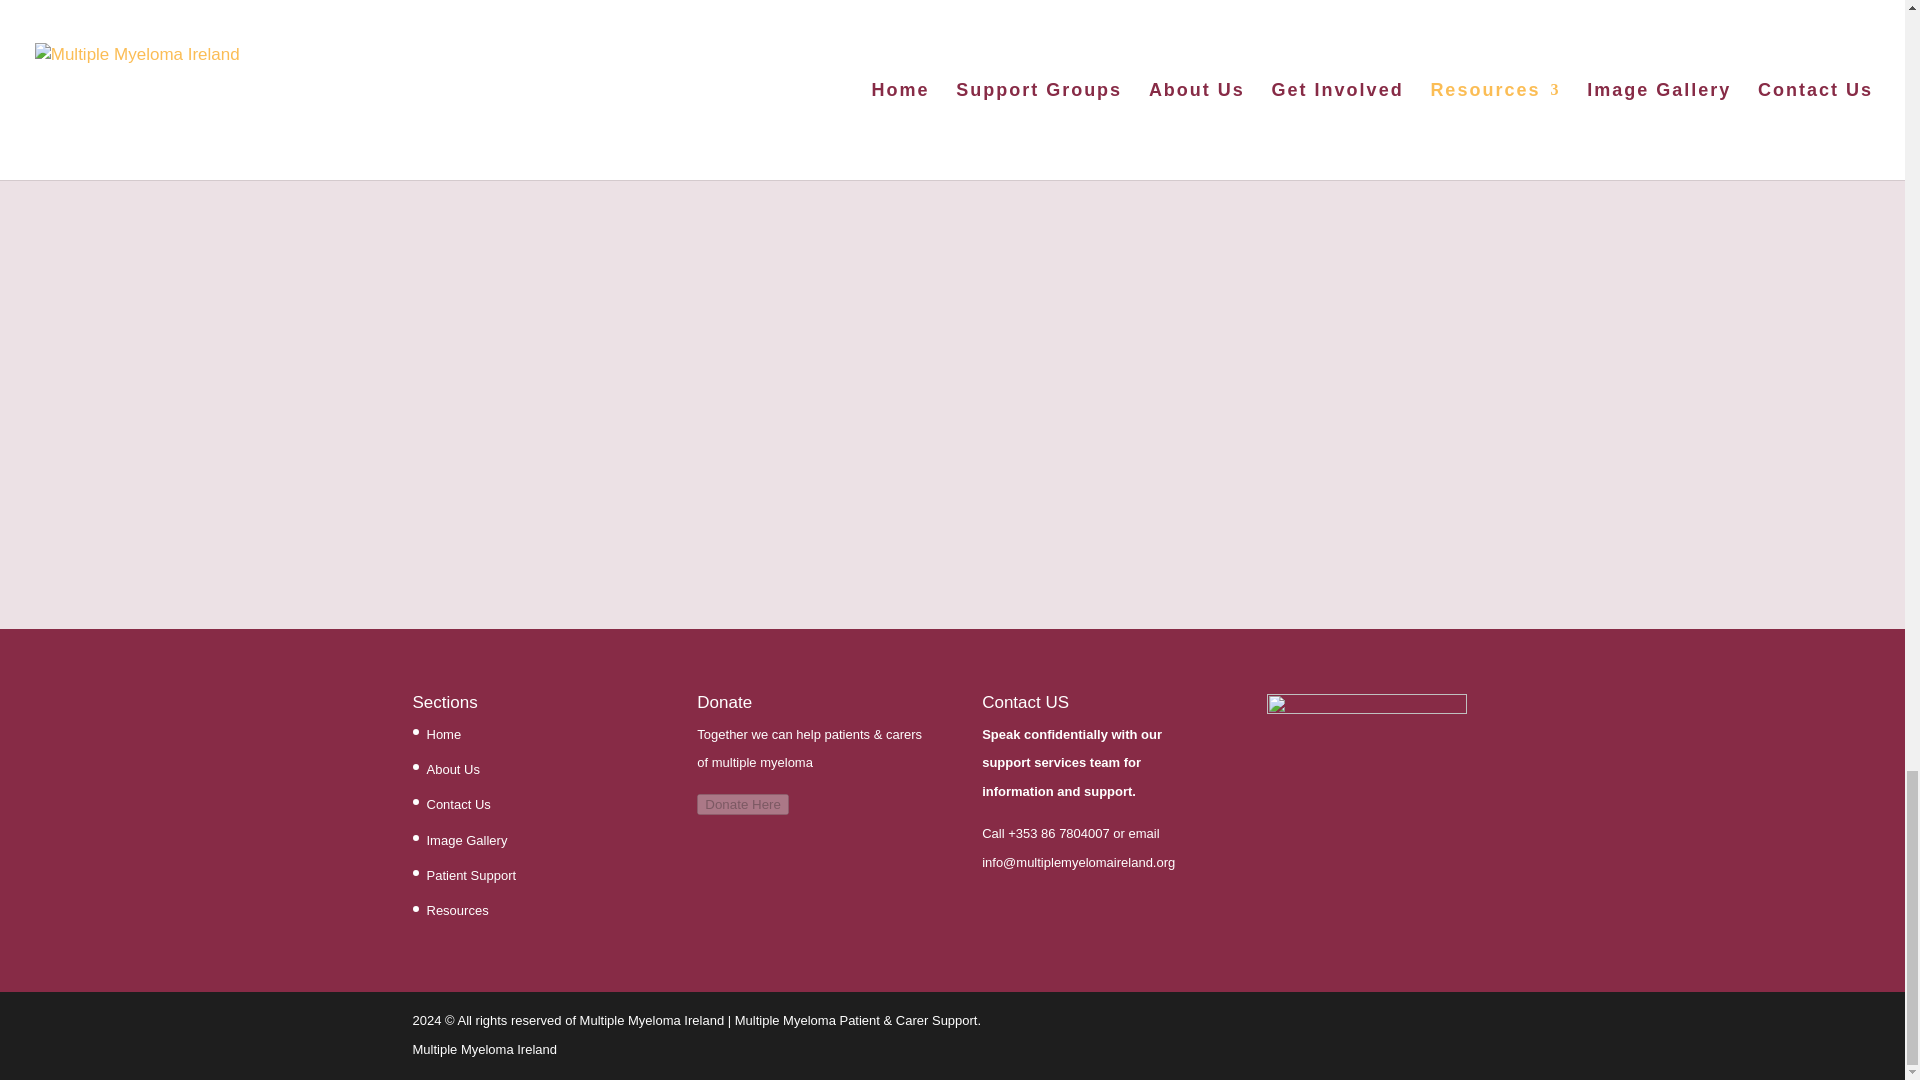 This screenshot has height=1080, width=1920. What do you see at coordinates (572, 322) in the screenshot?
I see `barriers-to-physical-activity-quiz` at bounding box center [572, 322].